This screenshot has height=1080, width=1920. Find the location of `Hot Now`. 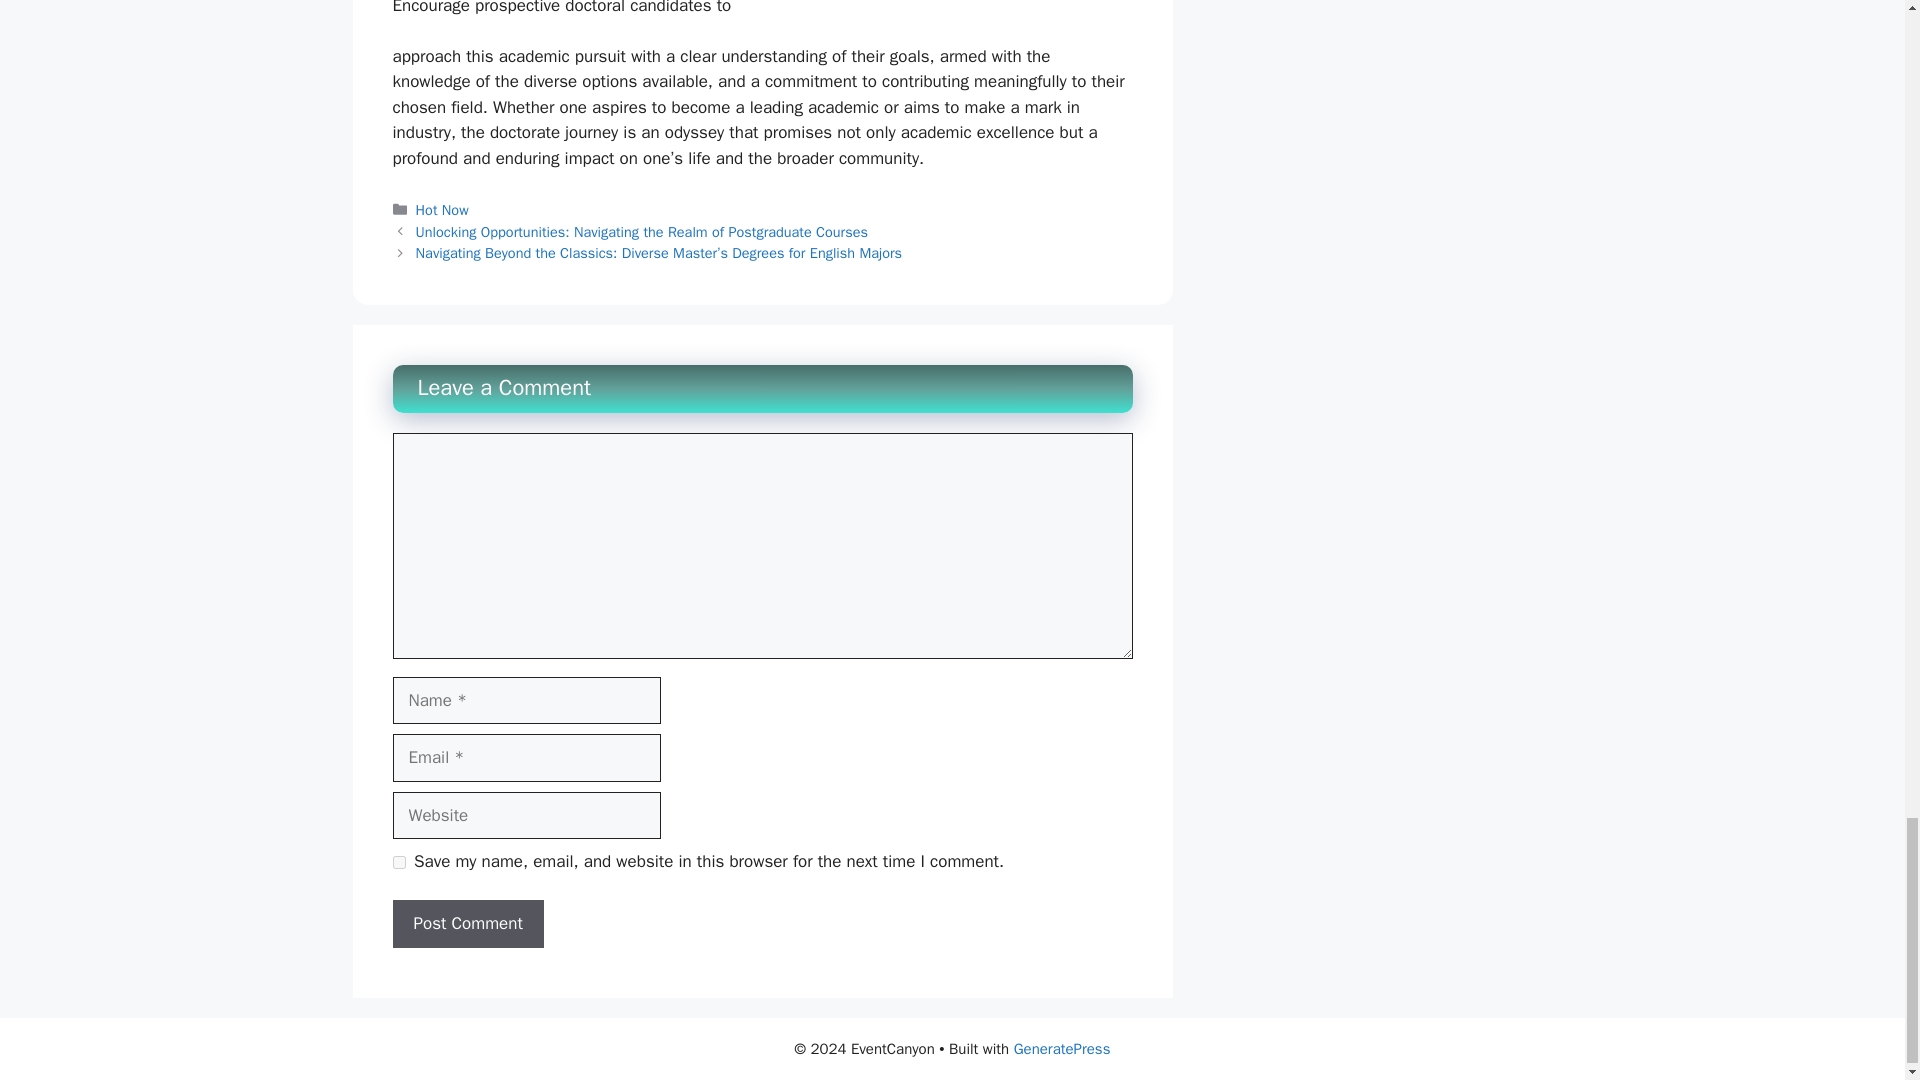

Hot Now is located at coordinates (442, 210).